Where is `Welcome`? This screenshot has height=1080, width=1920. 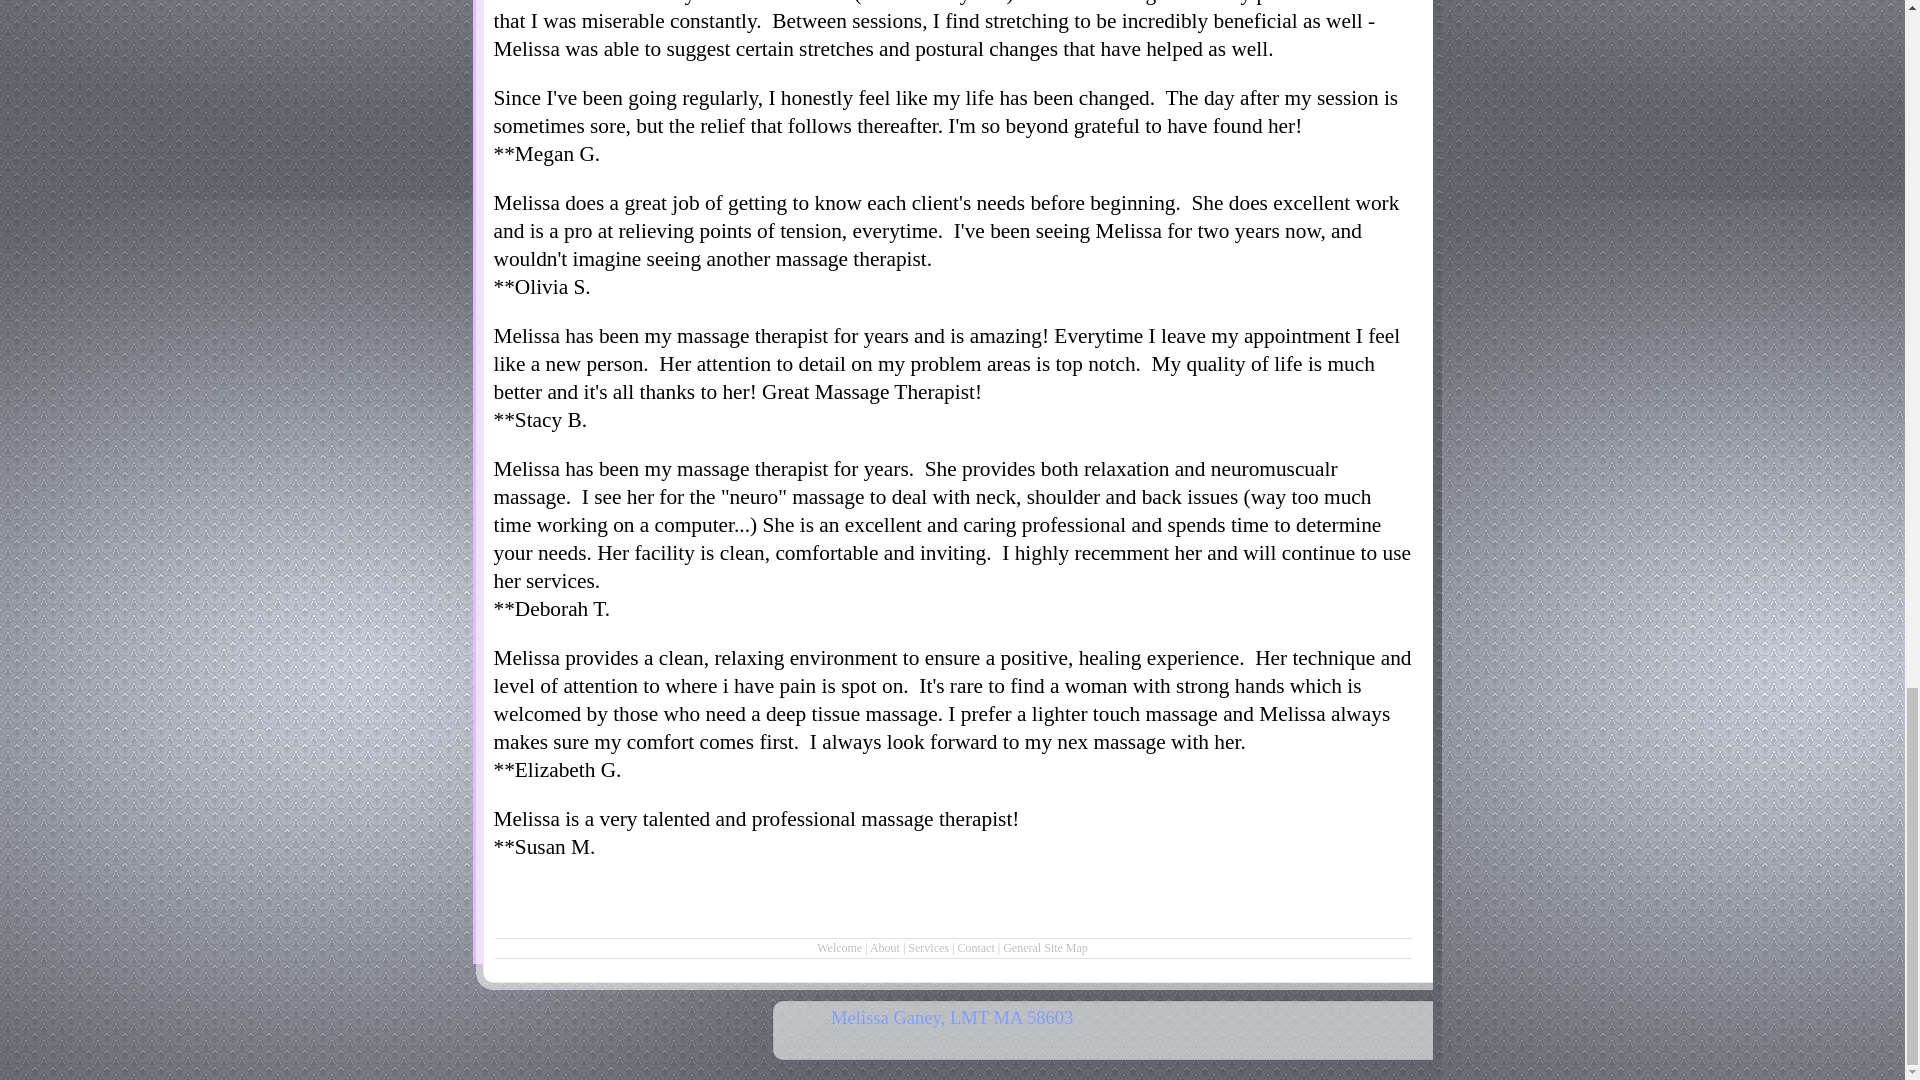
Welcome is located at coordinates (840, 947).